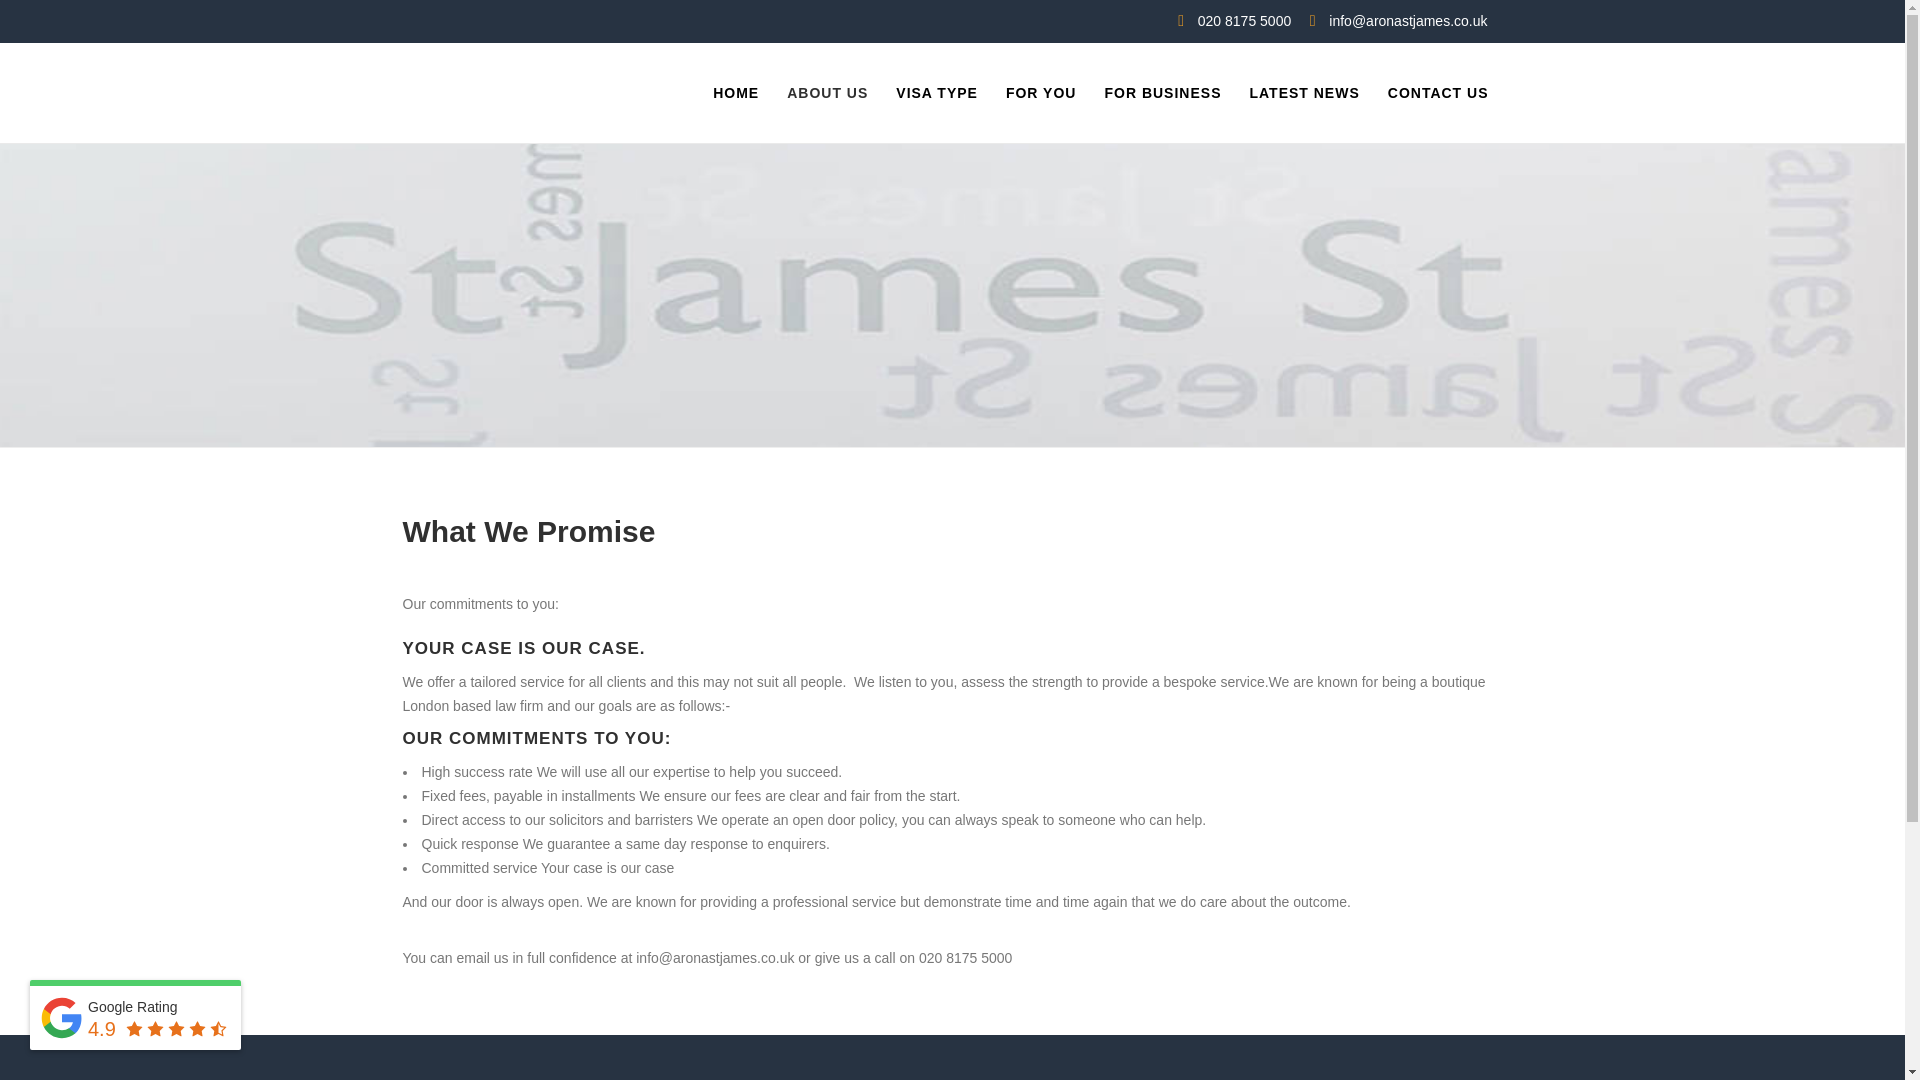 This screenshot has height=1080, width=1920. I want to click on CONTACT US, so click(1438, 92).